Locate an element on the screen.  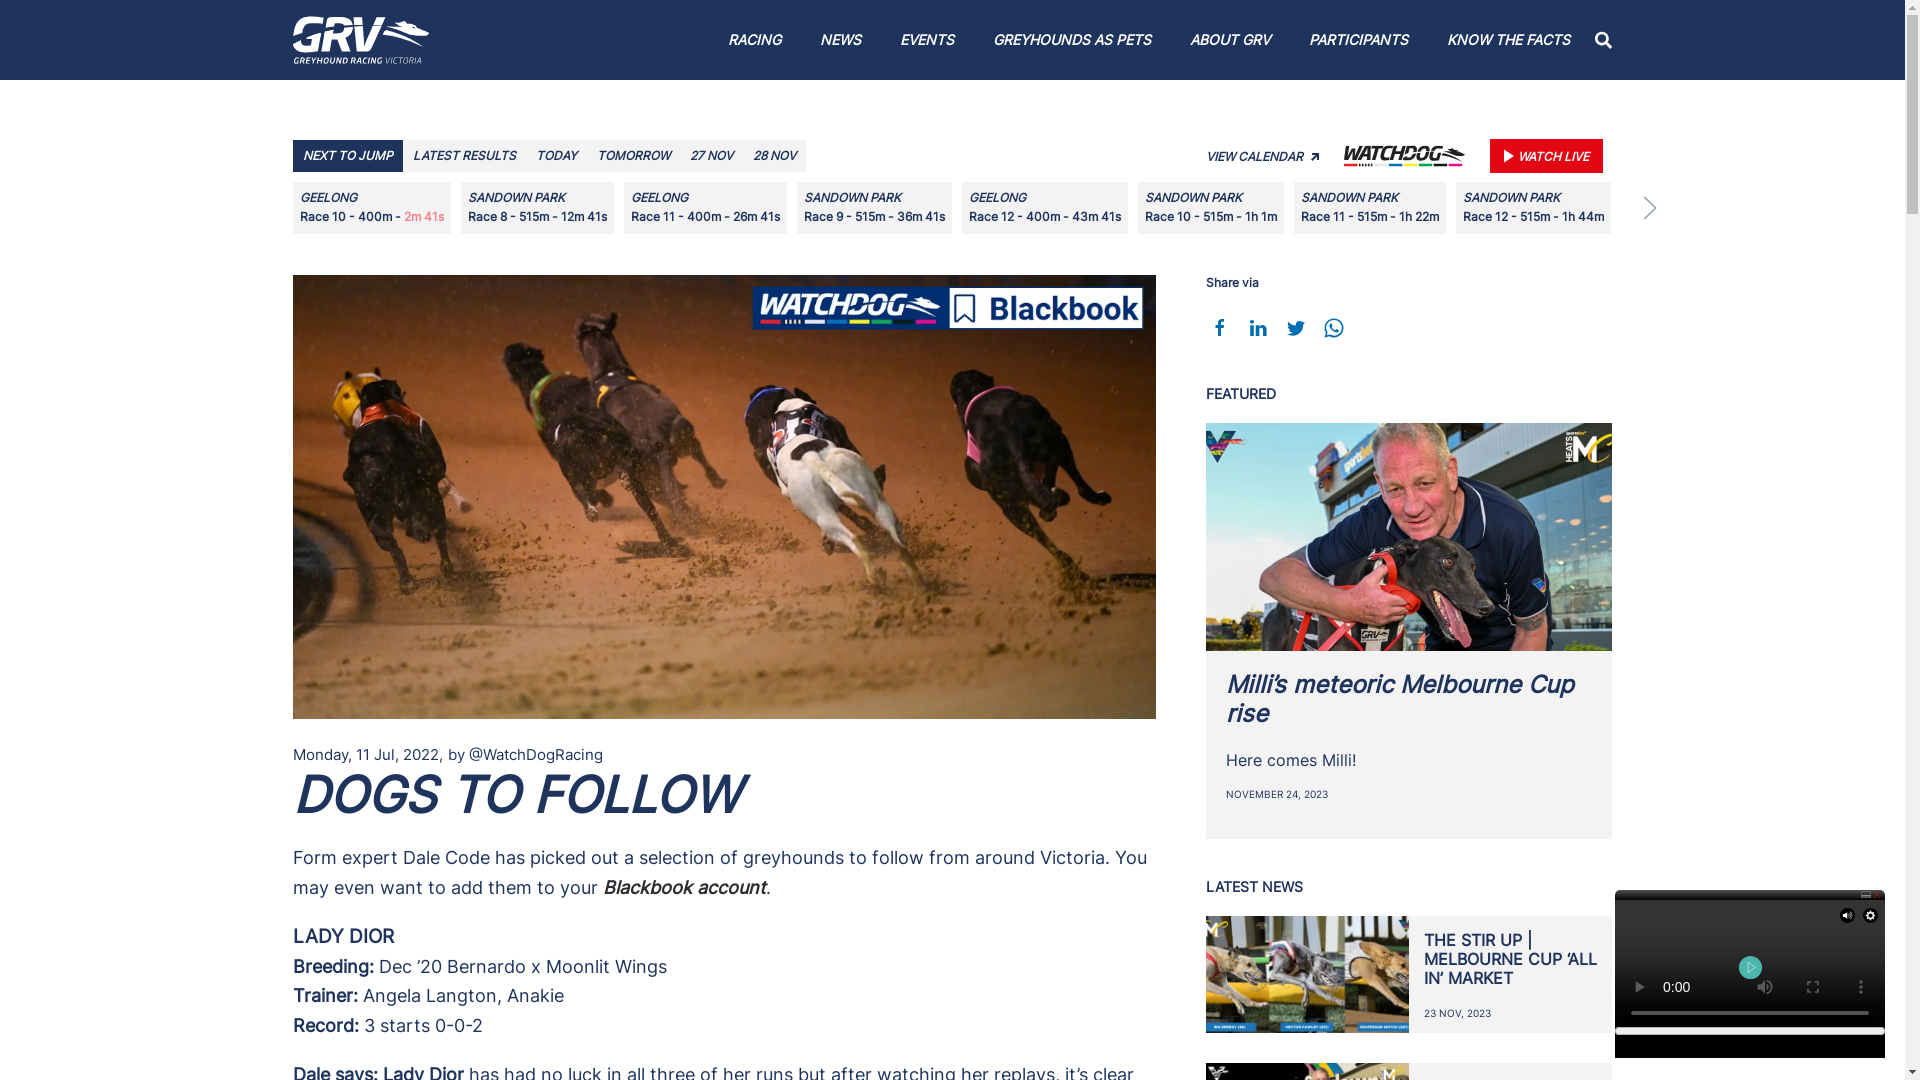
GEELONG
Race 12 - 400m - 43m 43s is located at coordinates (1054, 208).